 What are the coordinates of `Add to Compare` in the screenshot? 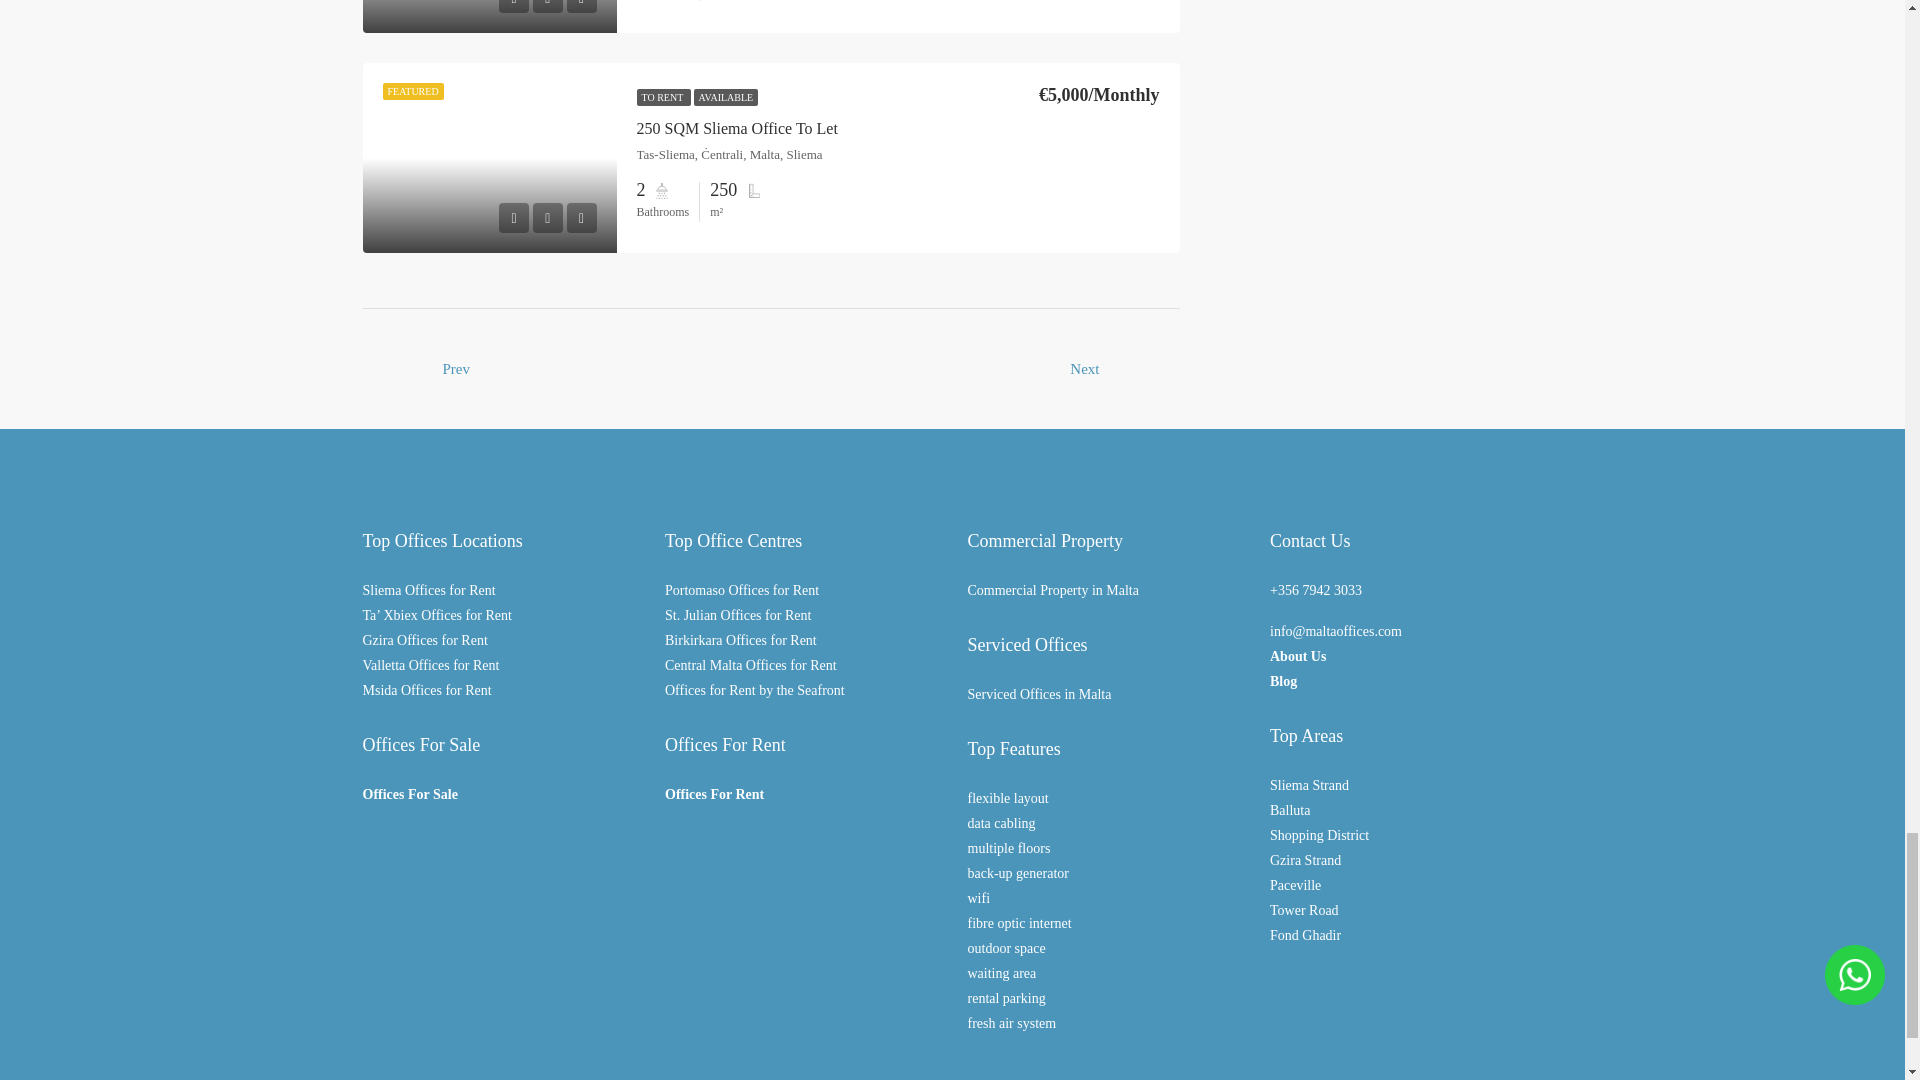 It's located at (580, 6).